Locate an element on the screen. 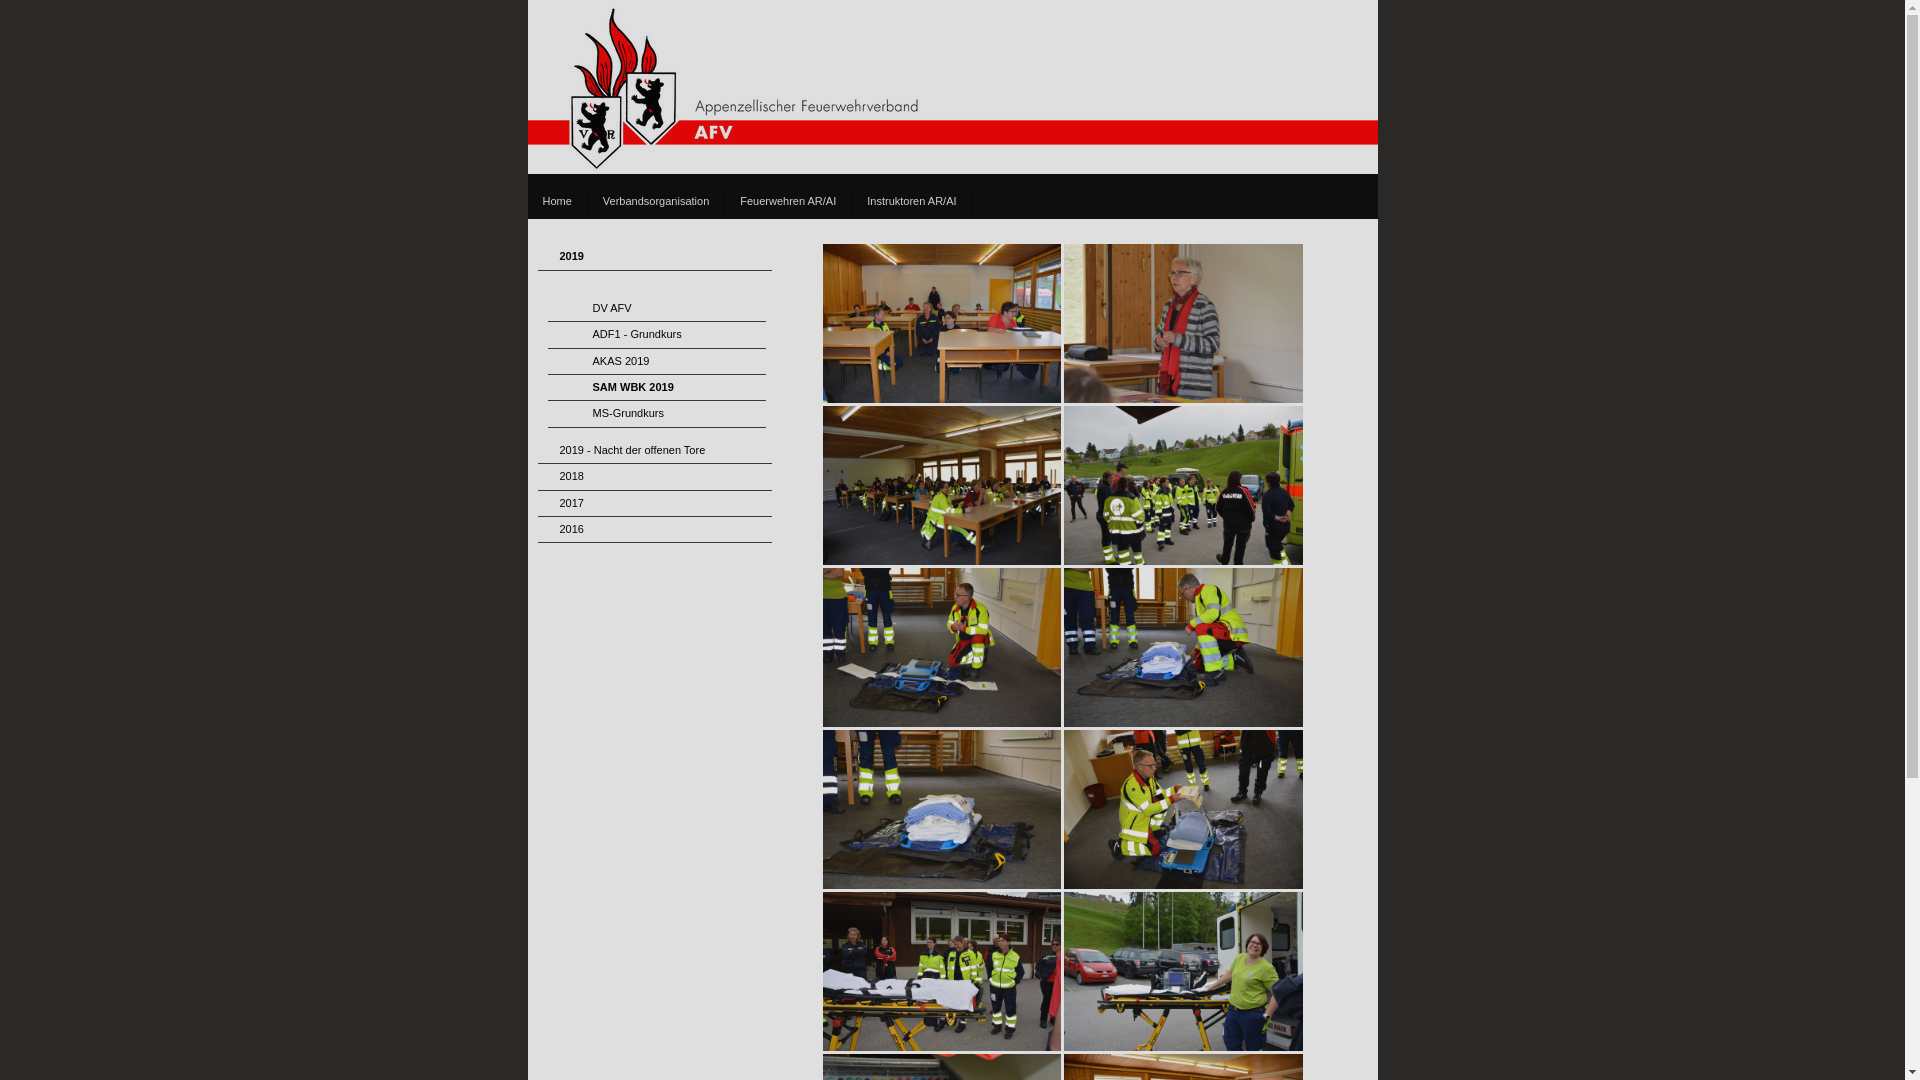 Image resolution: width=1920 pixels, height=1080 pixels. ADF1 - Grundkurs is located at coordinates (657, 335).